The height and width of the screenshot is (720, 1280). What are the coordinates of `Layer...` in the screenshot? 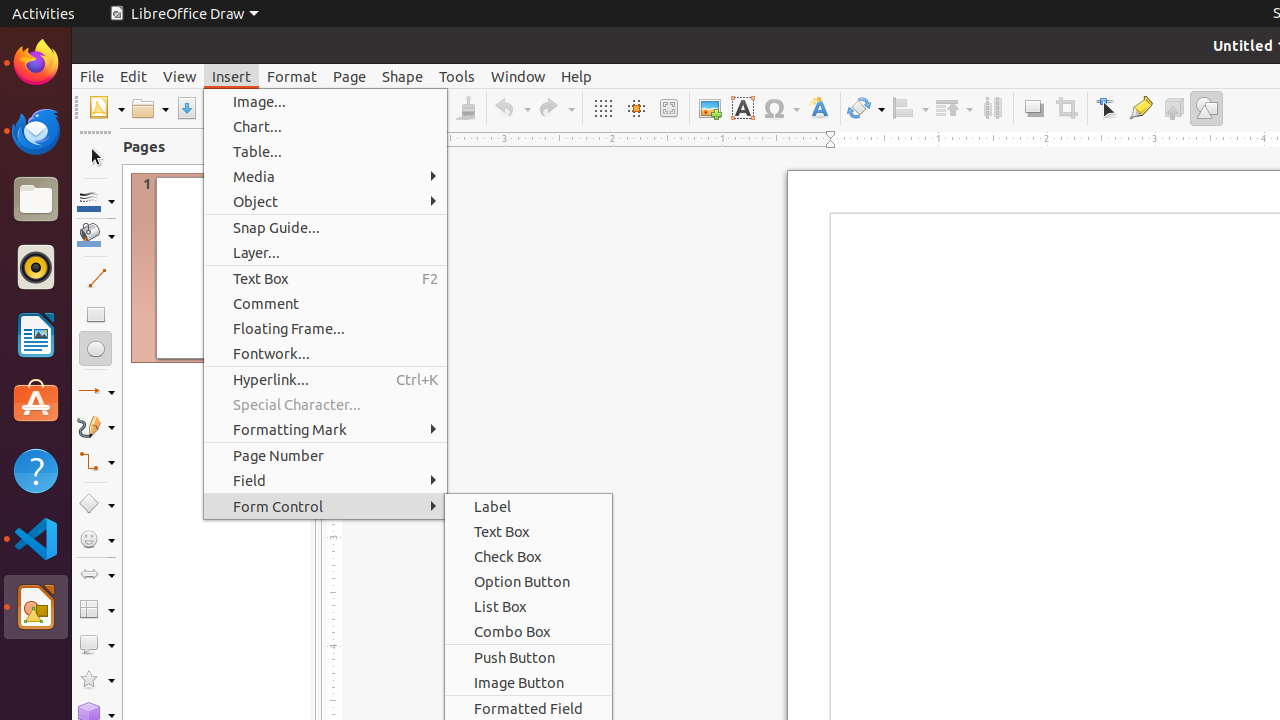 It's located at (326, 252).